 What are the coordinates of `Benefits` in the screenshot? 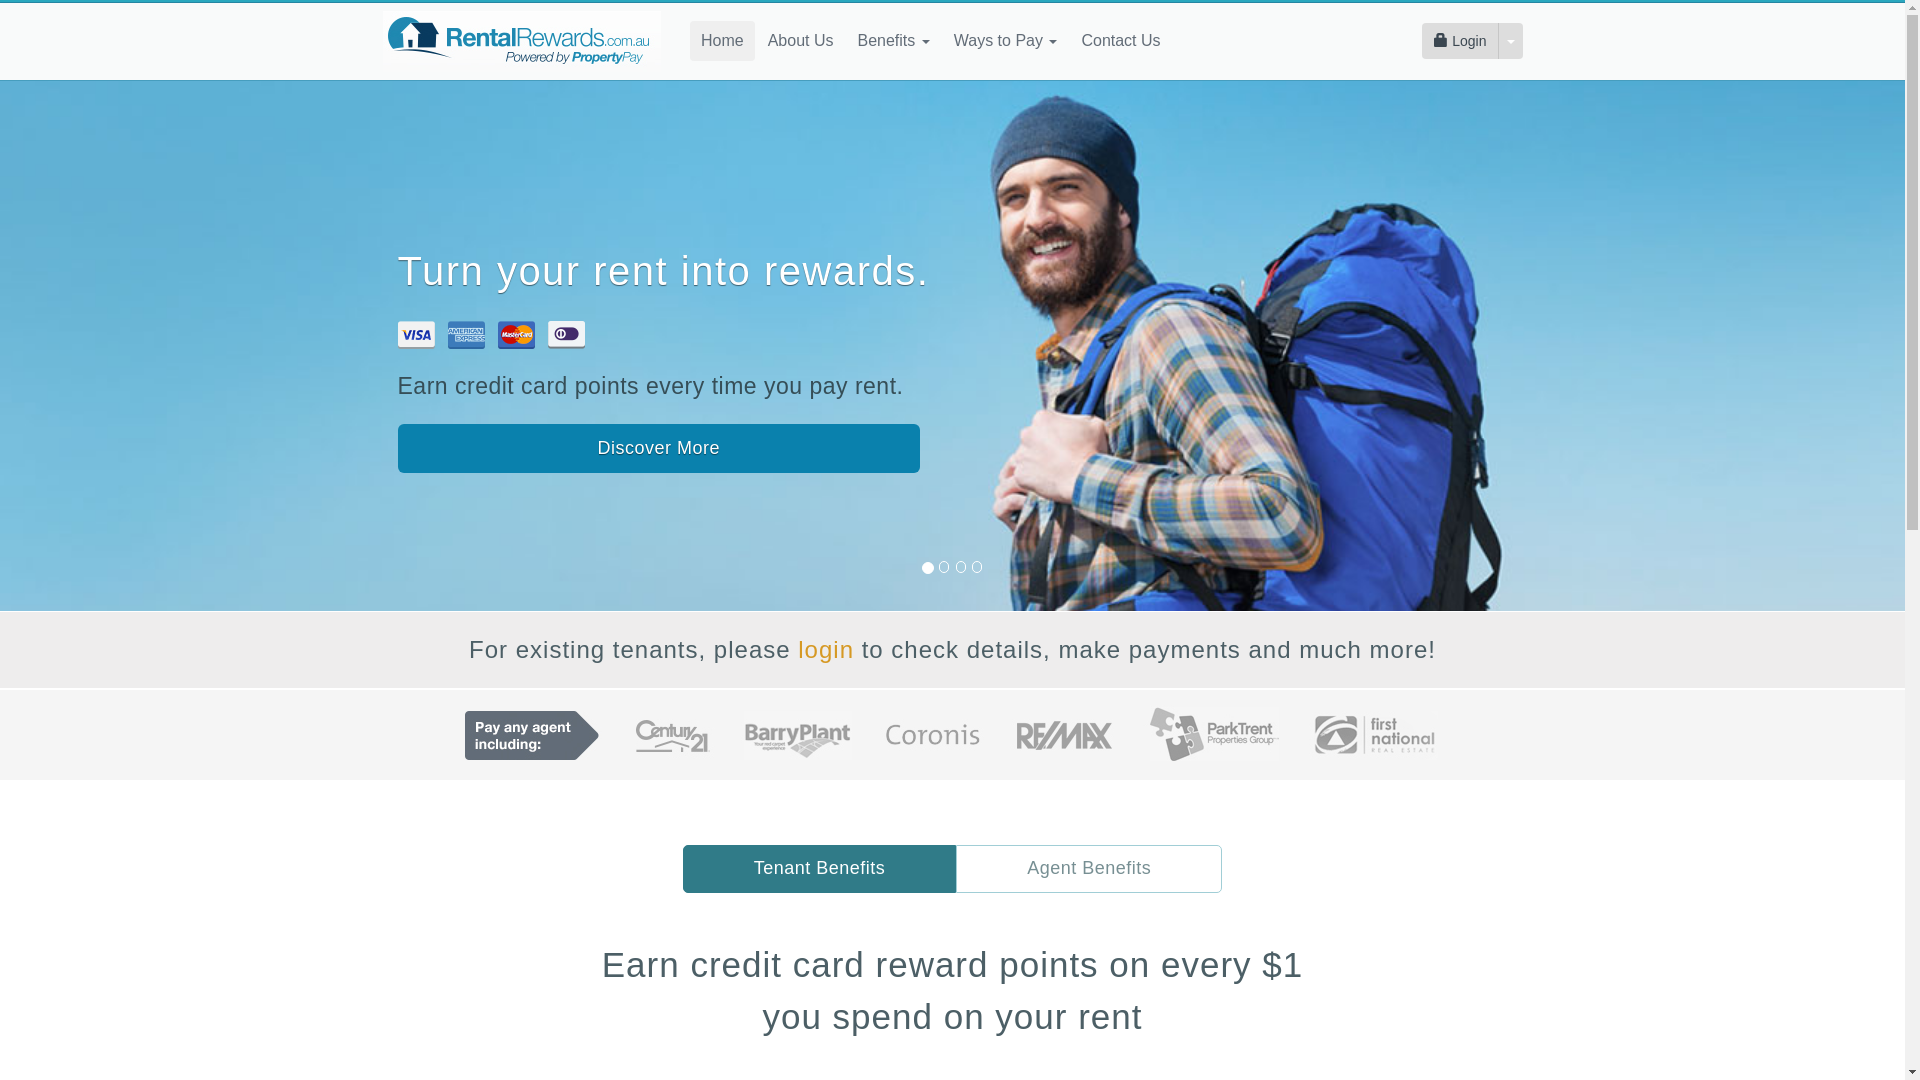 It's located at (893, 41).